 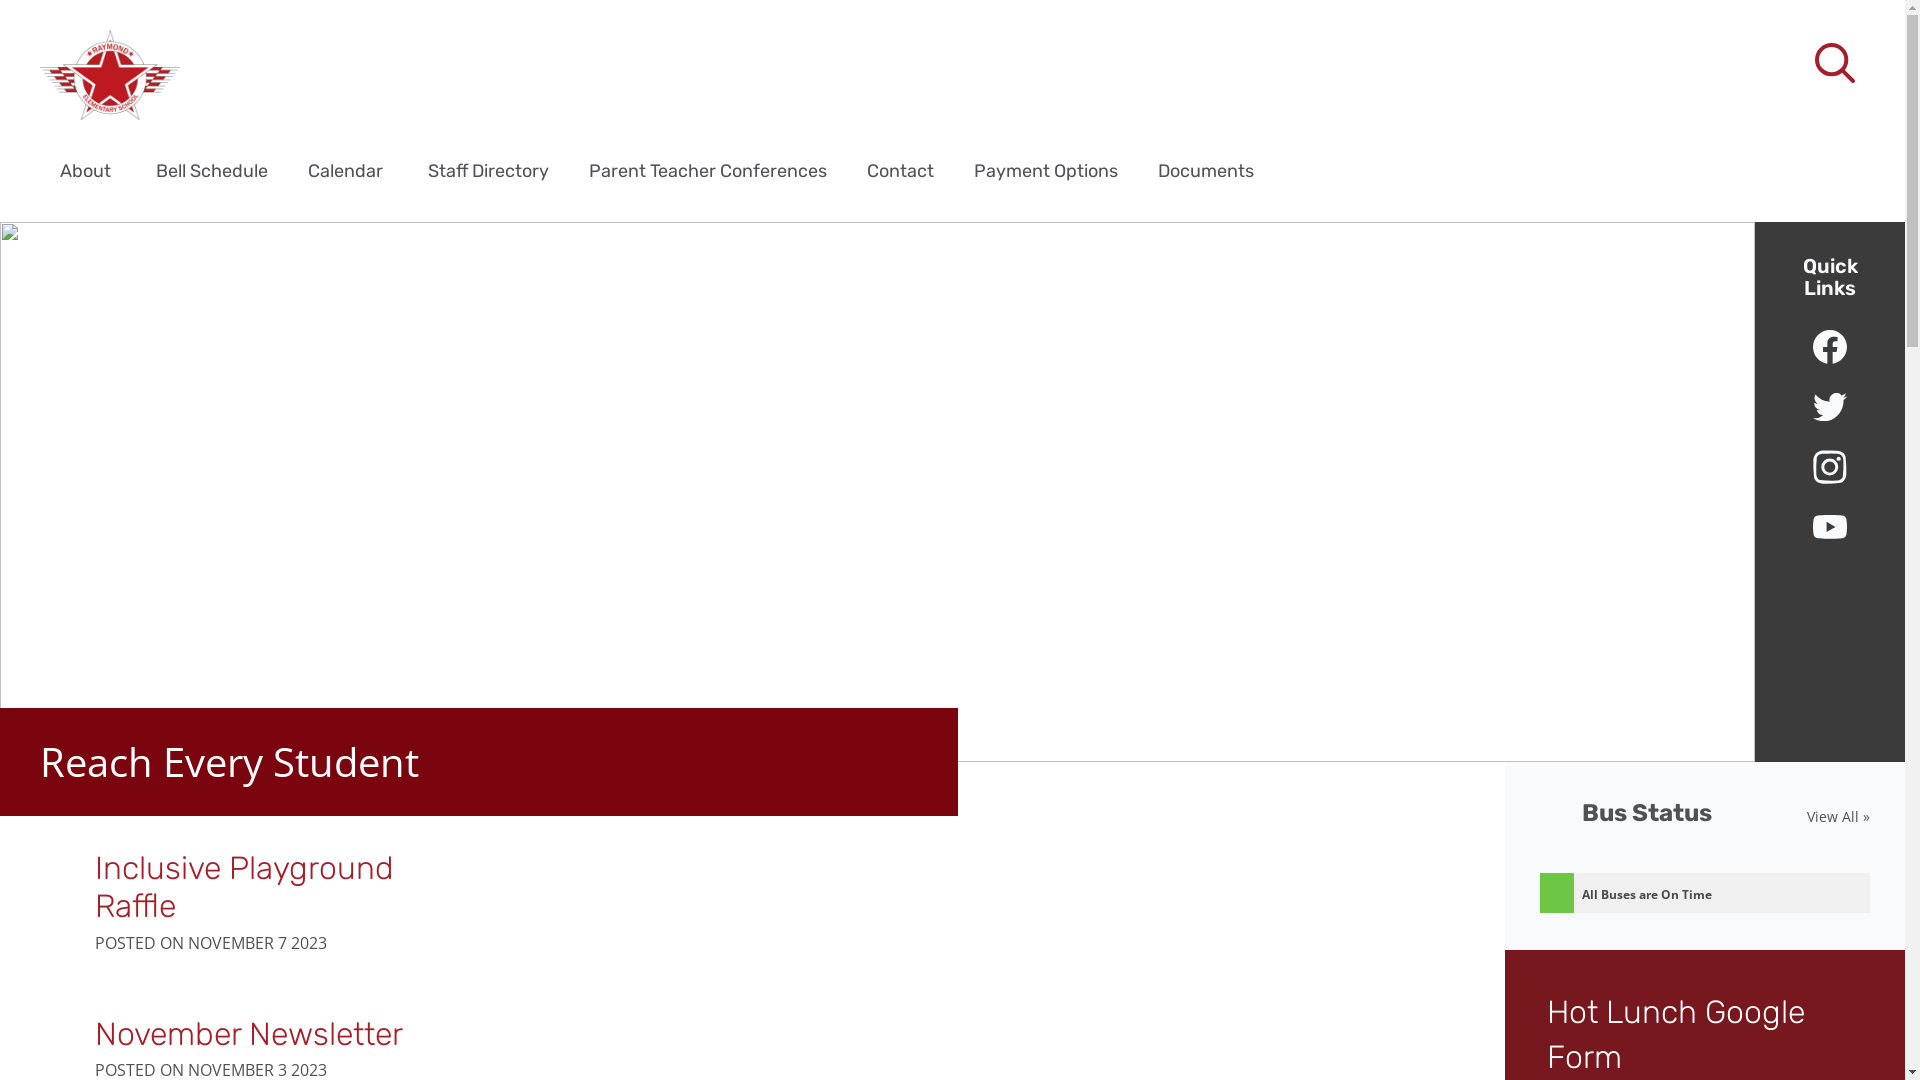 What do you see at coordinates (1830, 407) in the screenshot?
I see `Raymond Elementary School's Twitter` at bounding box center [1830, 407].